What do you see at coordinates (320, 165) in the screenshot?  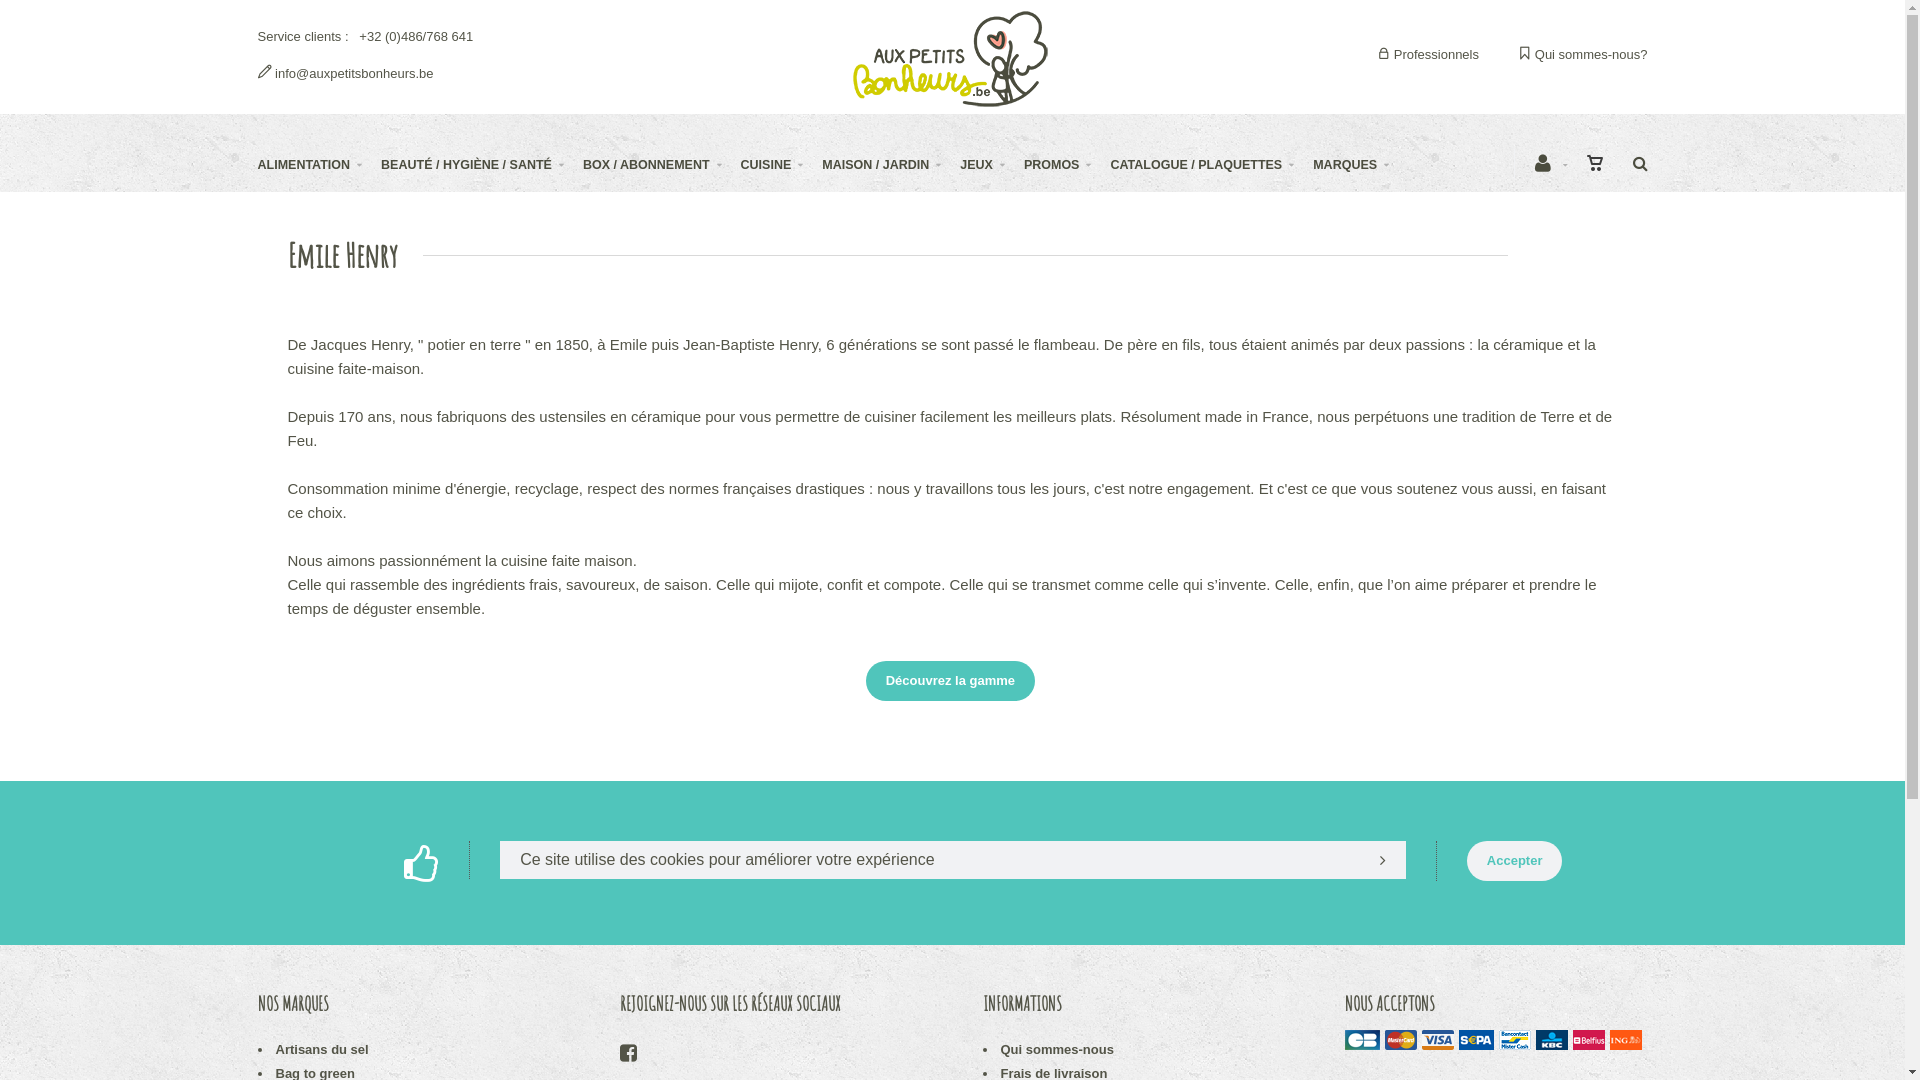 I see `ALIMENTATION` at bounding box center [320, 165].